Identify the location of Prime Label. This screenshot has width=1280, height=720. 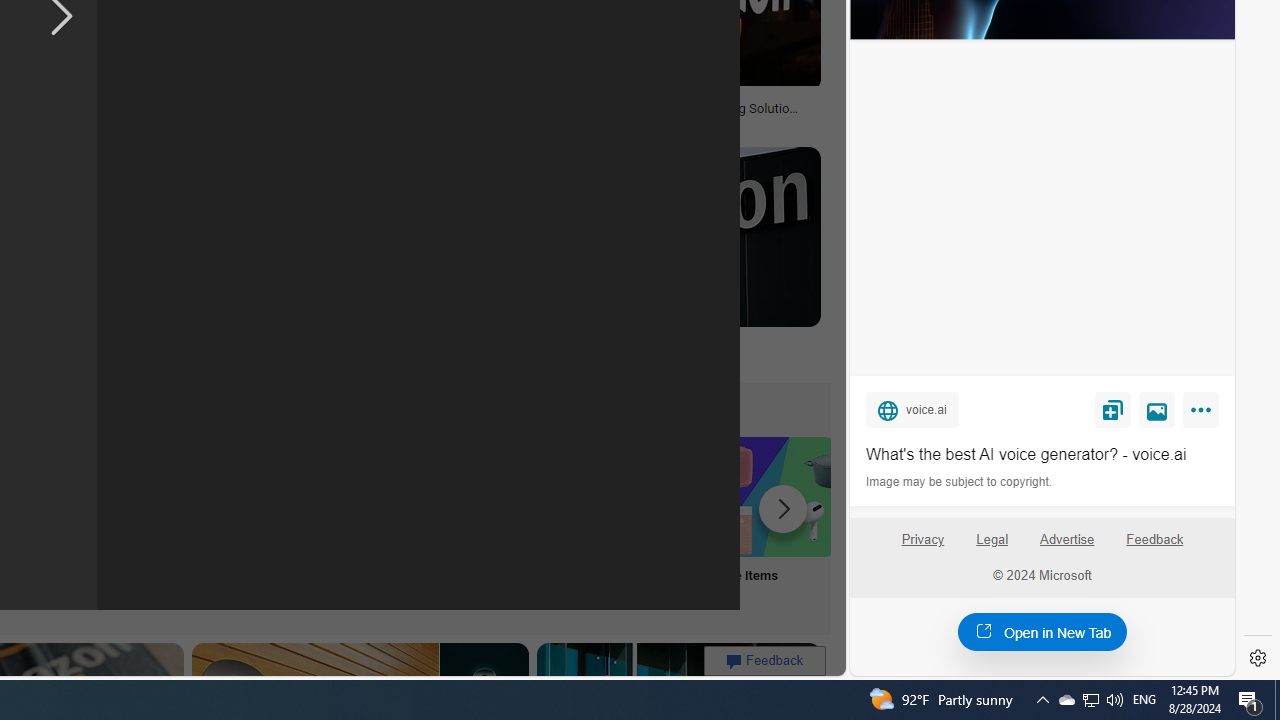
(512, 522).